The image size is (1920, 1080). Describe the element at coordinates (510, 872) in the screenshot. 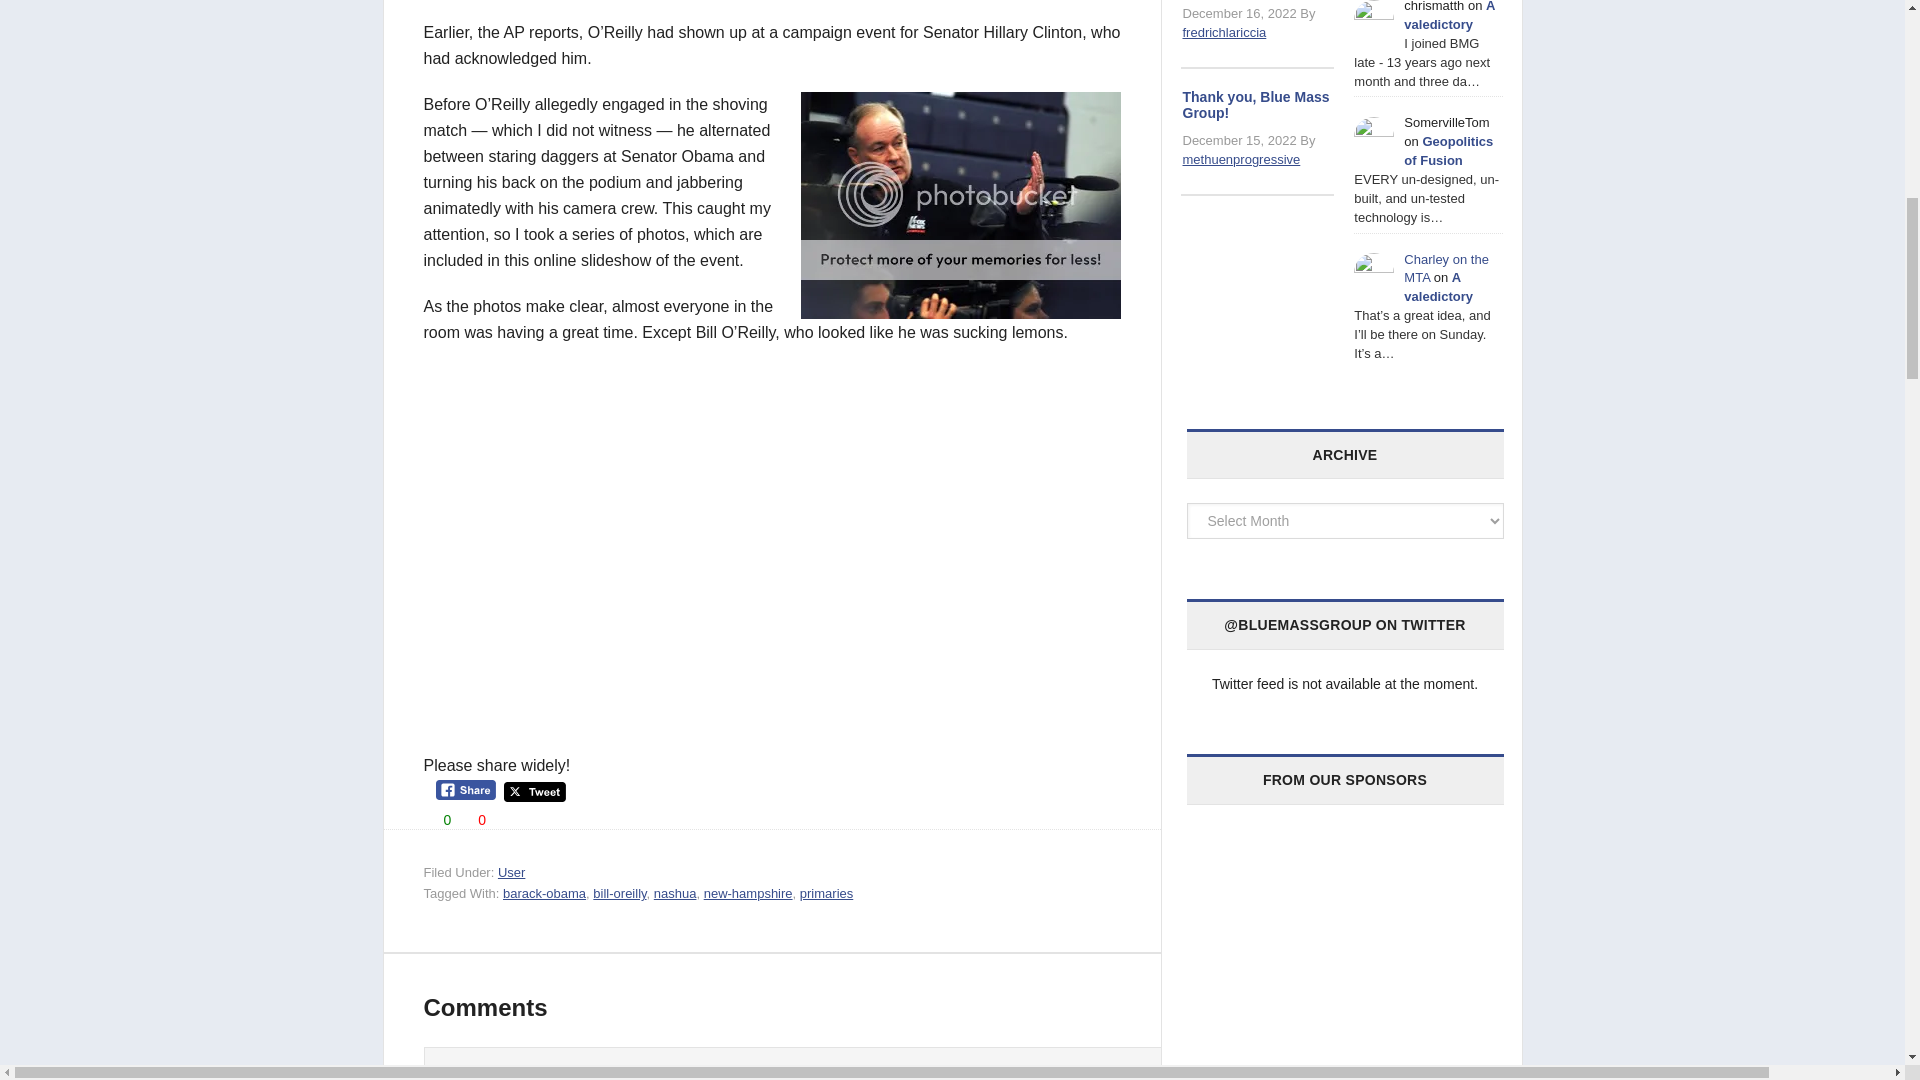

I see `User` at that location.